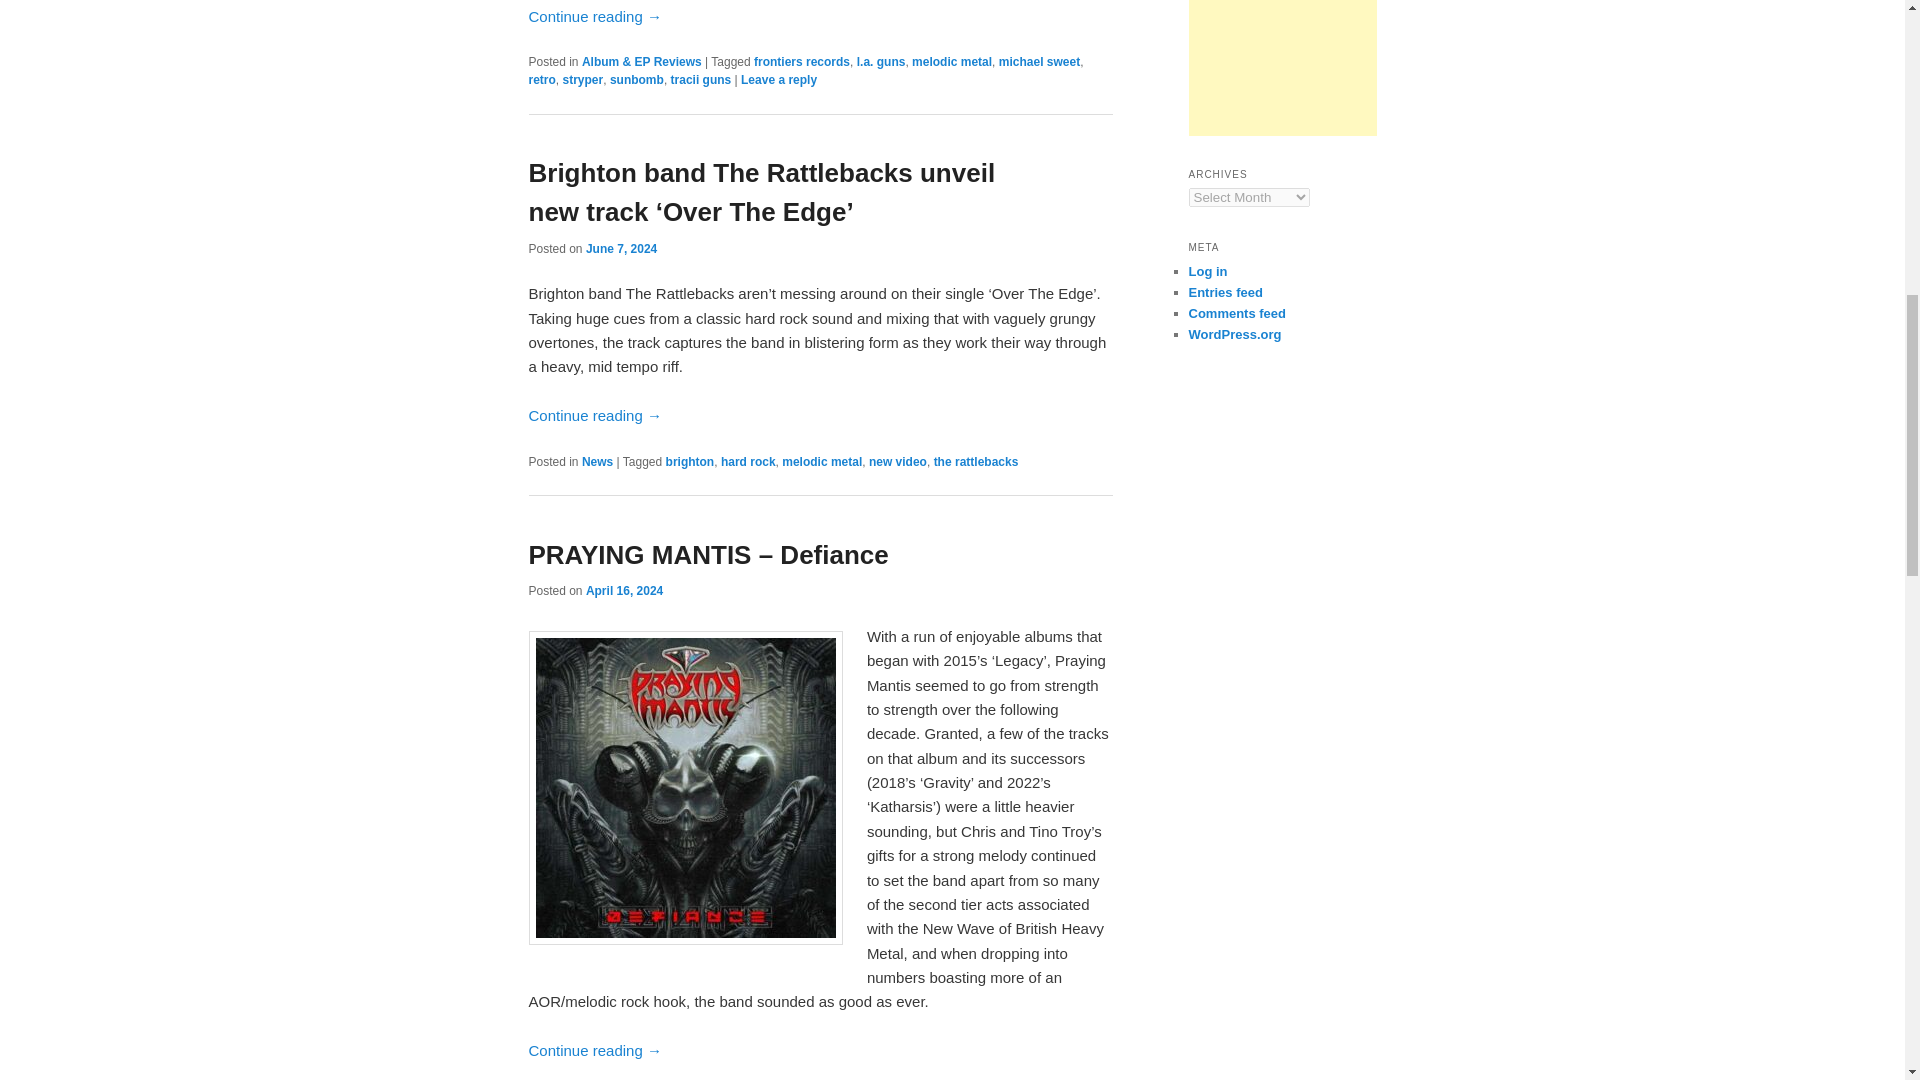 The height and width of the screenshot is (1080, 1920). I want to click on sunbomb, so click(637, 80).